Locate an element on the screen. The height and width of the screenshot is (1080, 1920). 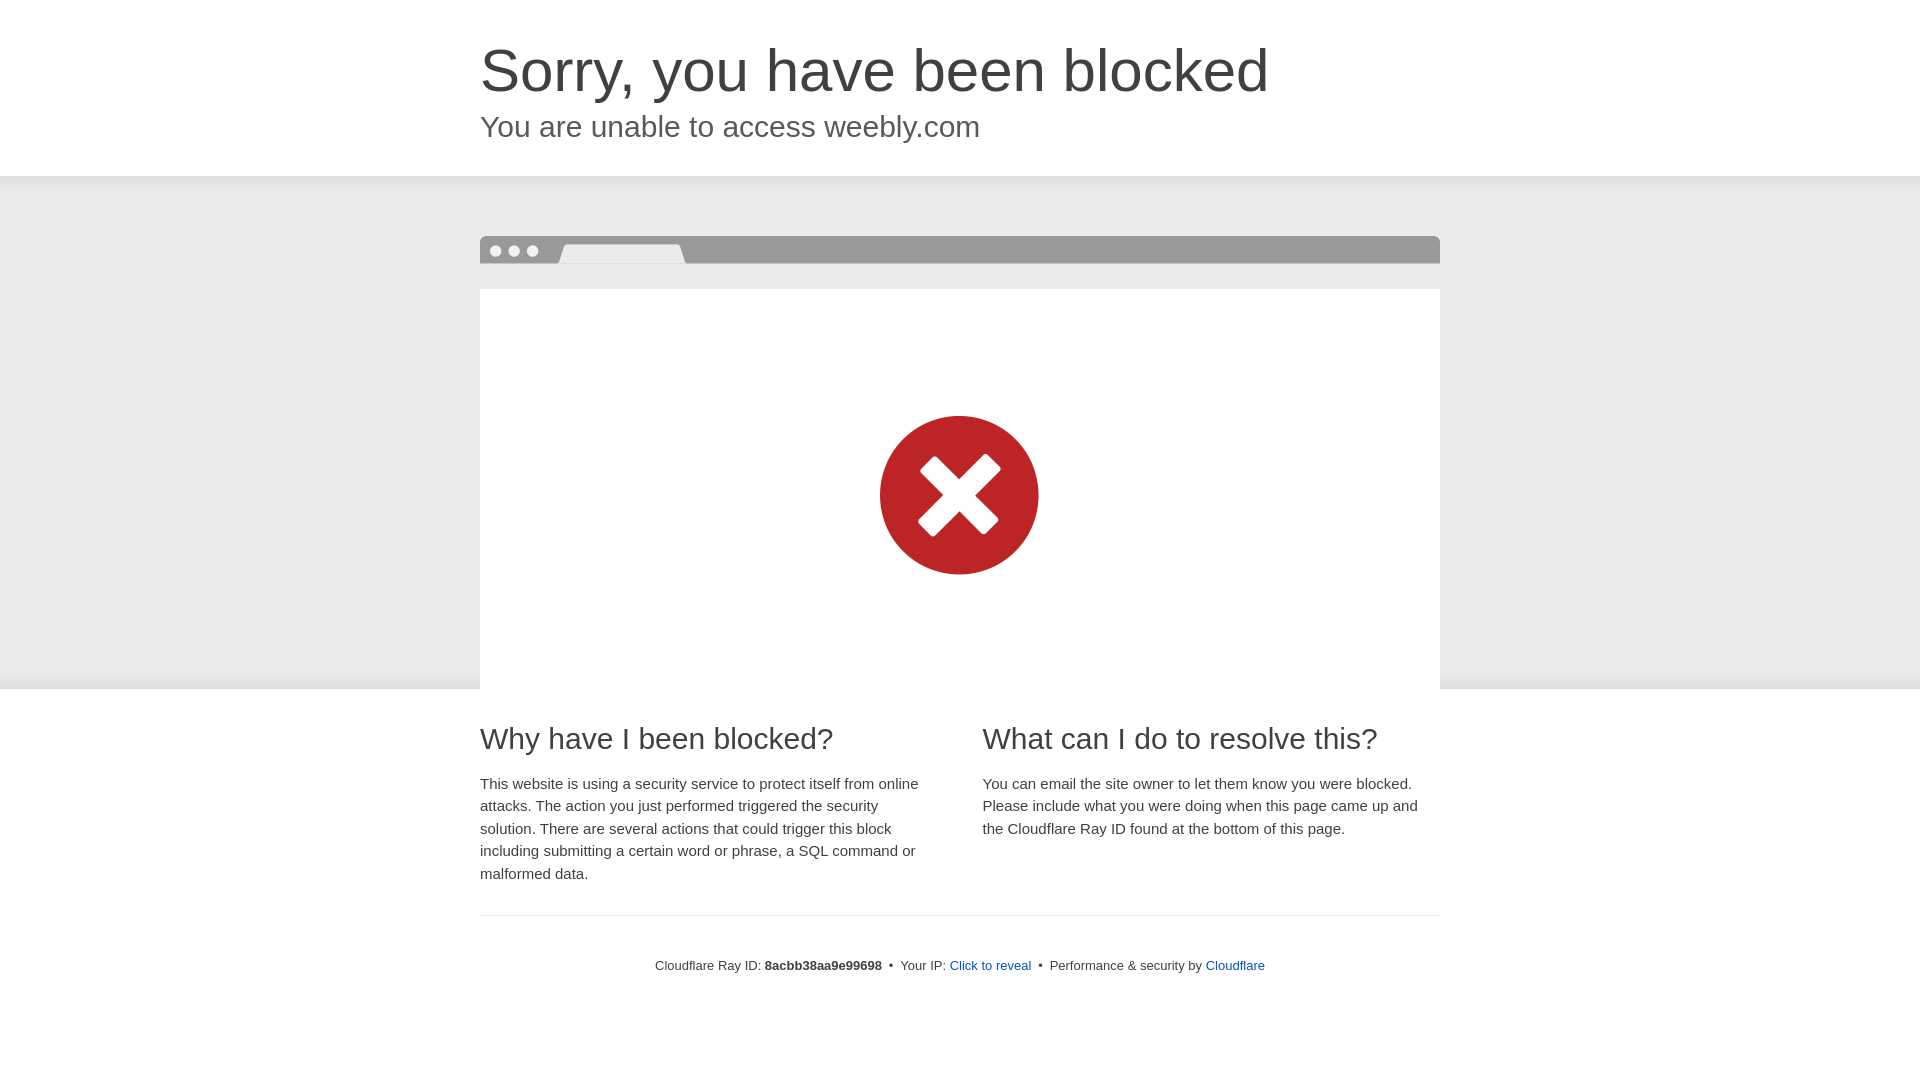
Cloudflare is located at coordinates (1235, 965).